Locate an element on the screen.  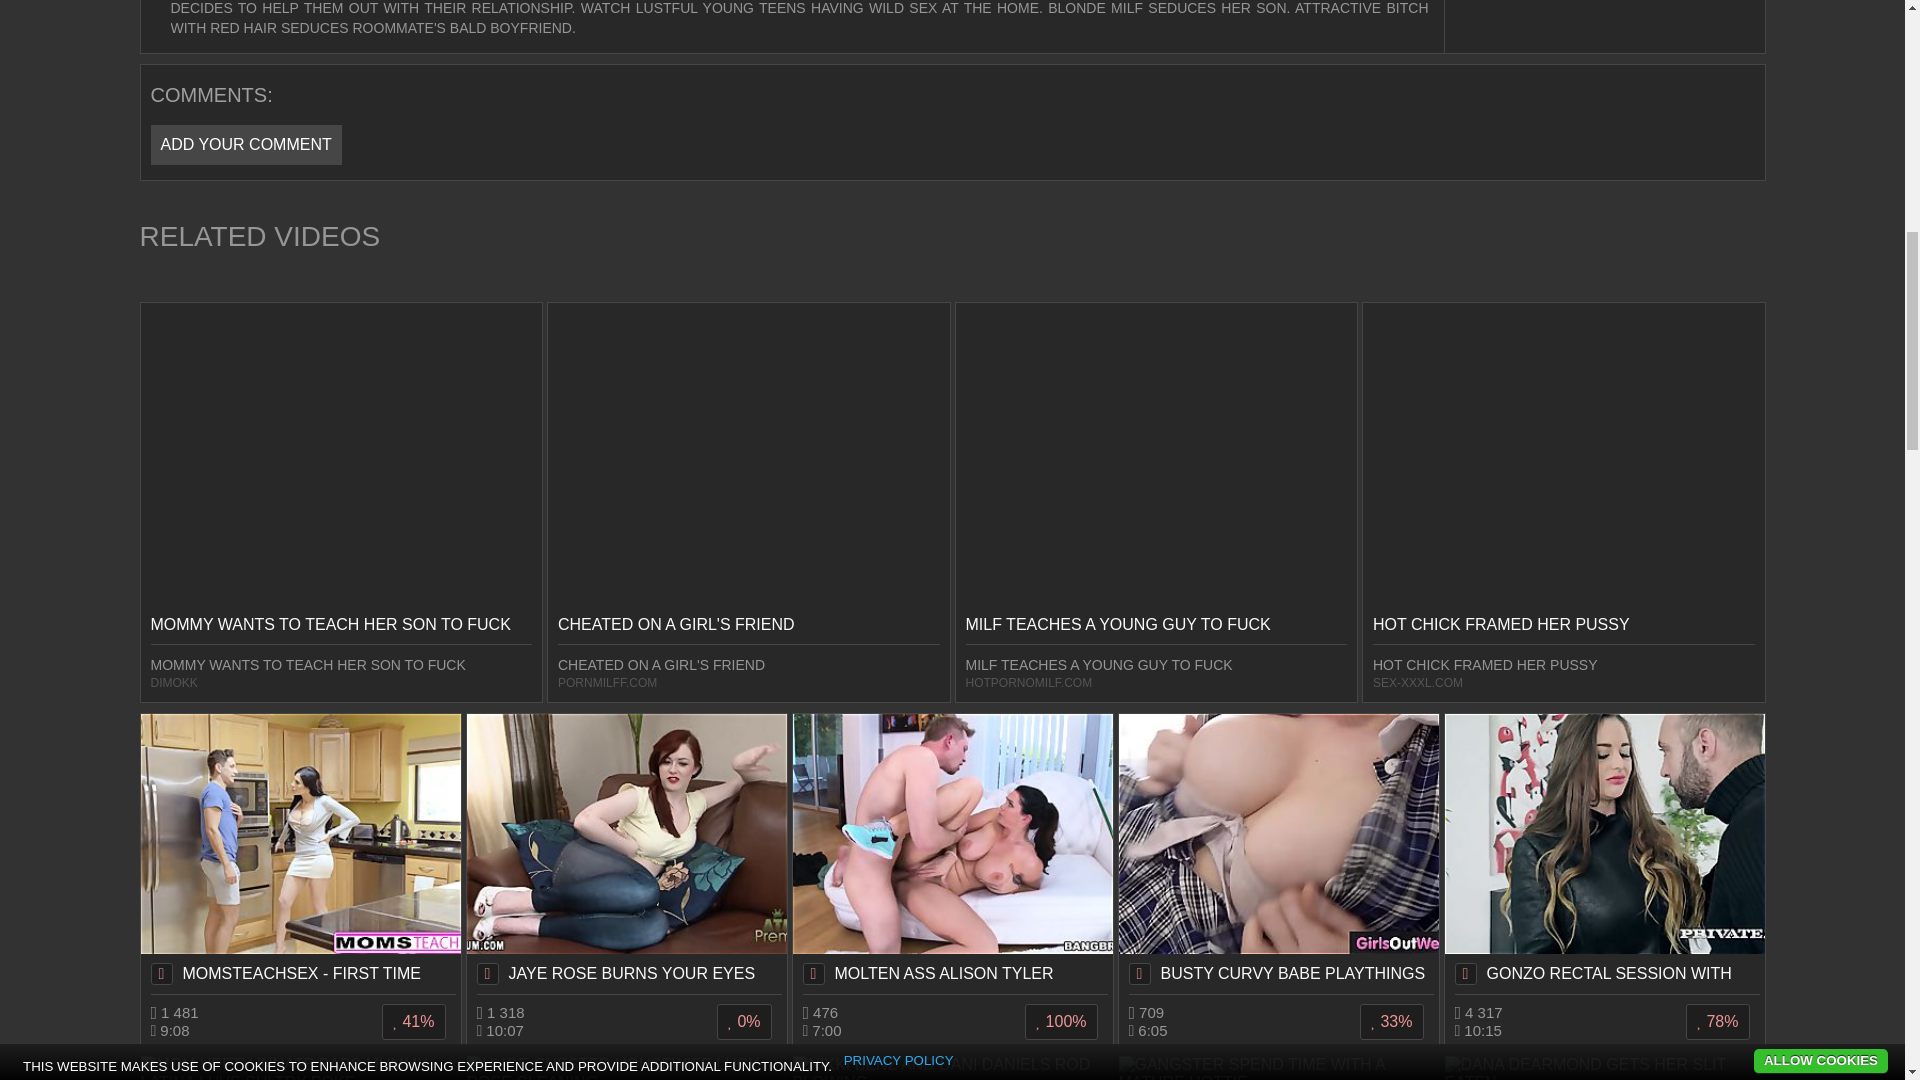
MOM HEFTY INNATE BAPS MUMMY LATINA LUVS is located at coordinates (300, 1068).